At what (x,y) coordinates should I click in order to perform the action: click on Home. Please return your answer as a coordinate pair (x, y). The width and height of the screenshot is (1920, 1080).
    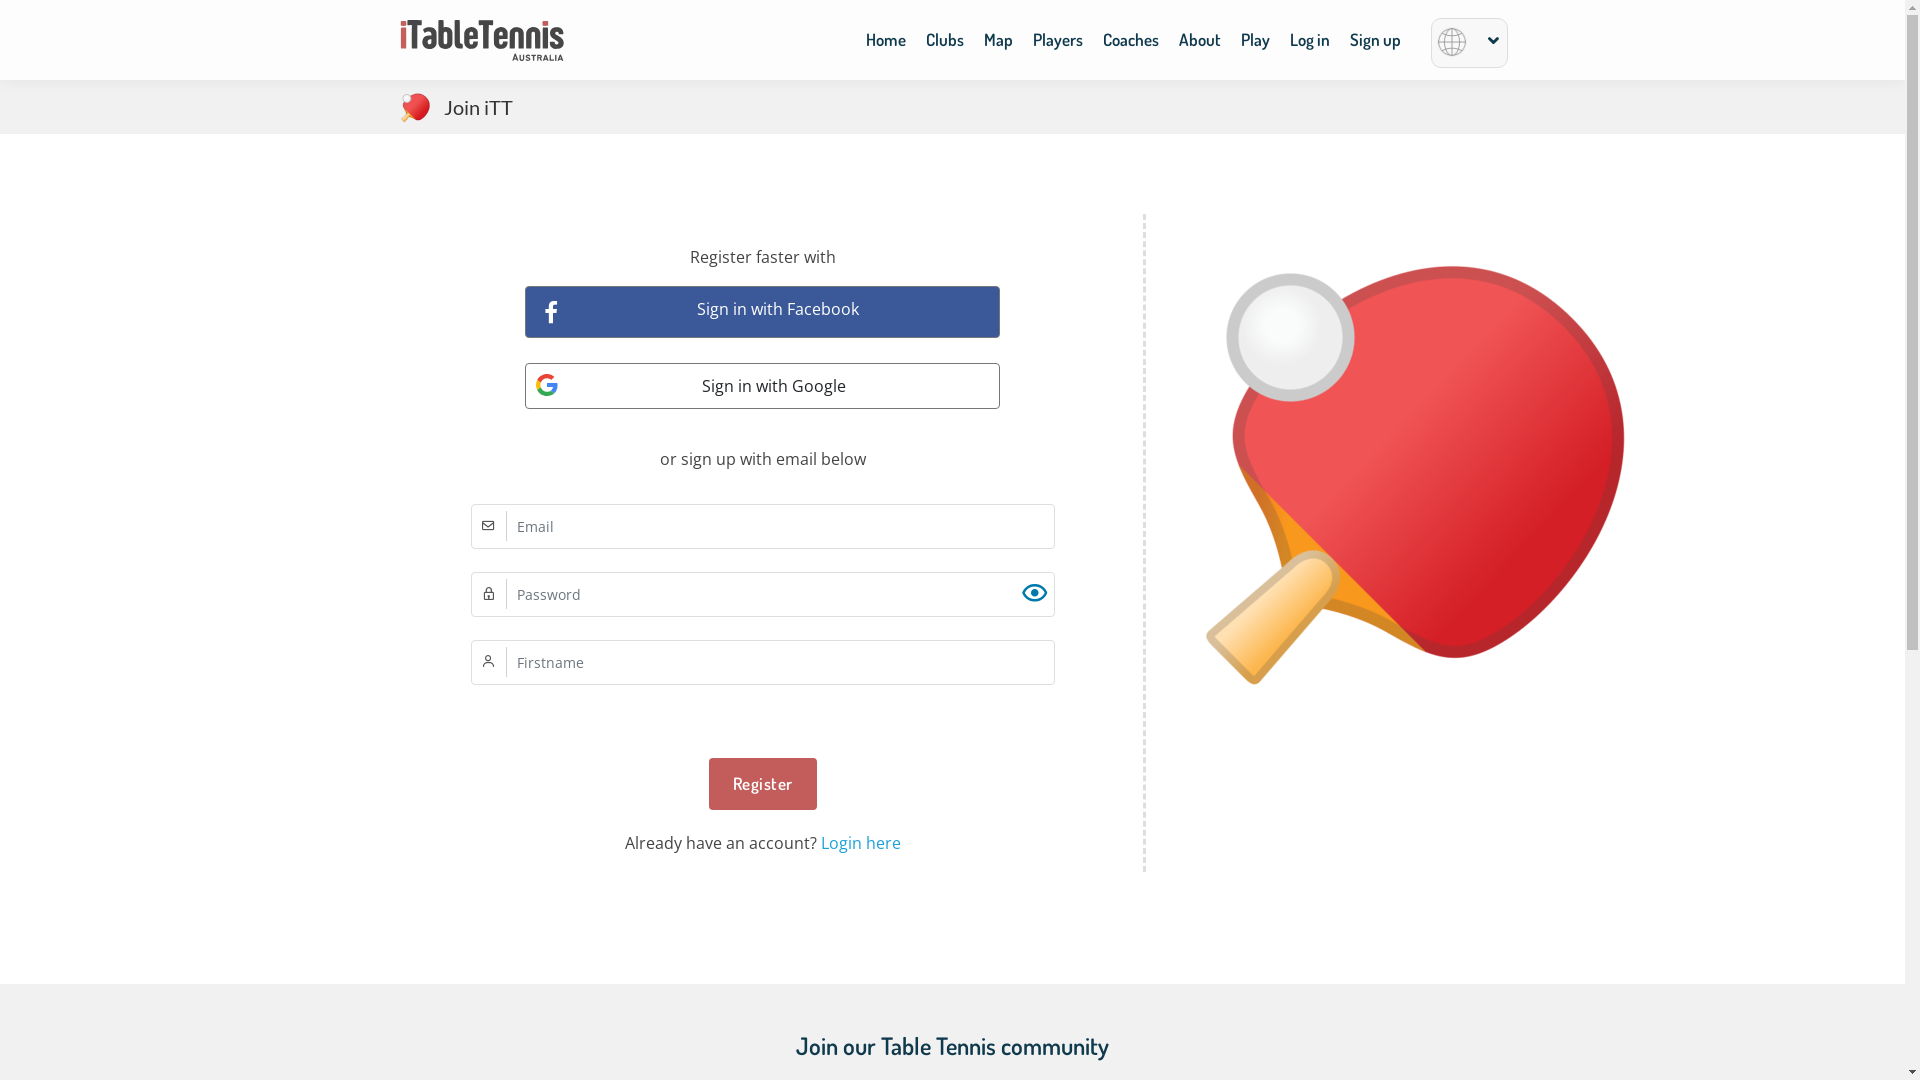
    Looking at the image, I should click on (886, 45).